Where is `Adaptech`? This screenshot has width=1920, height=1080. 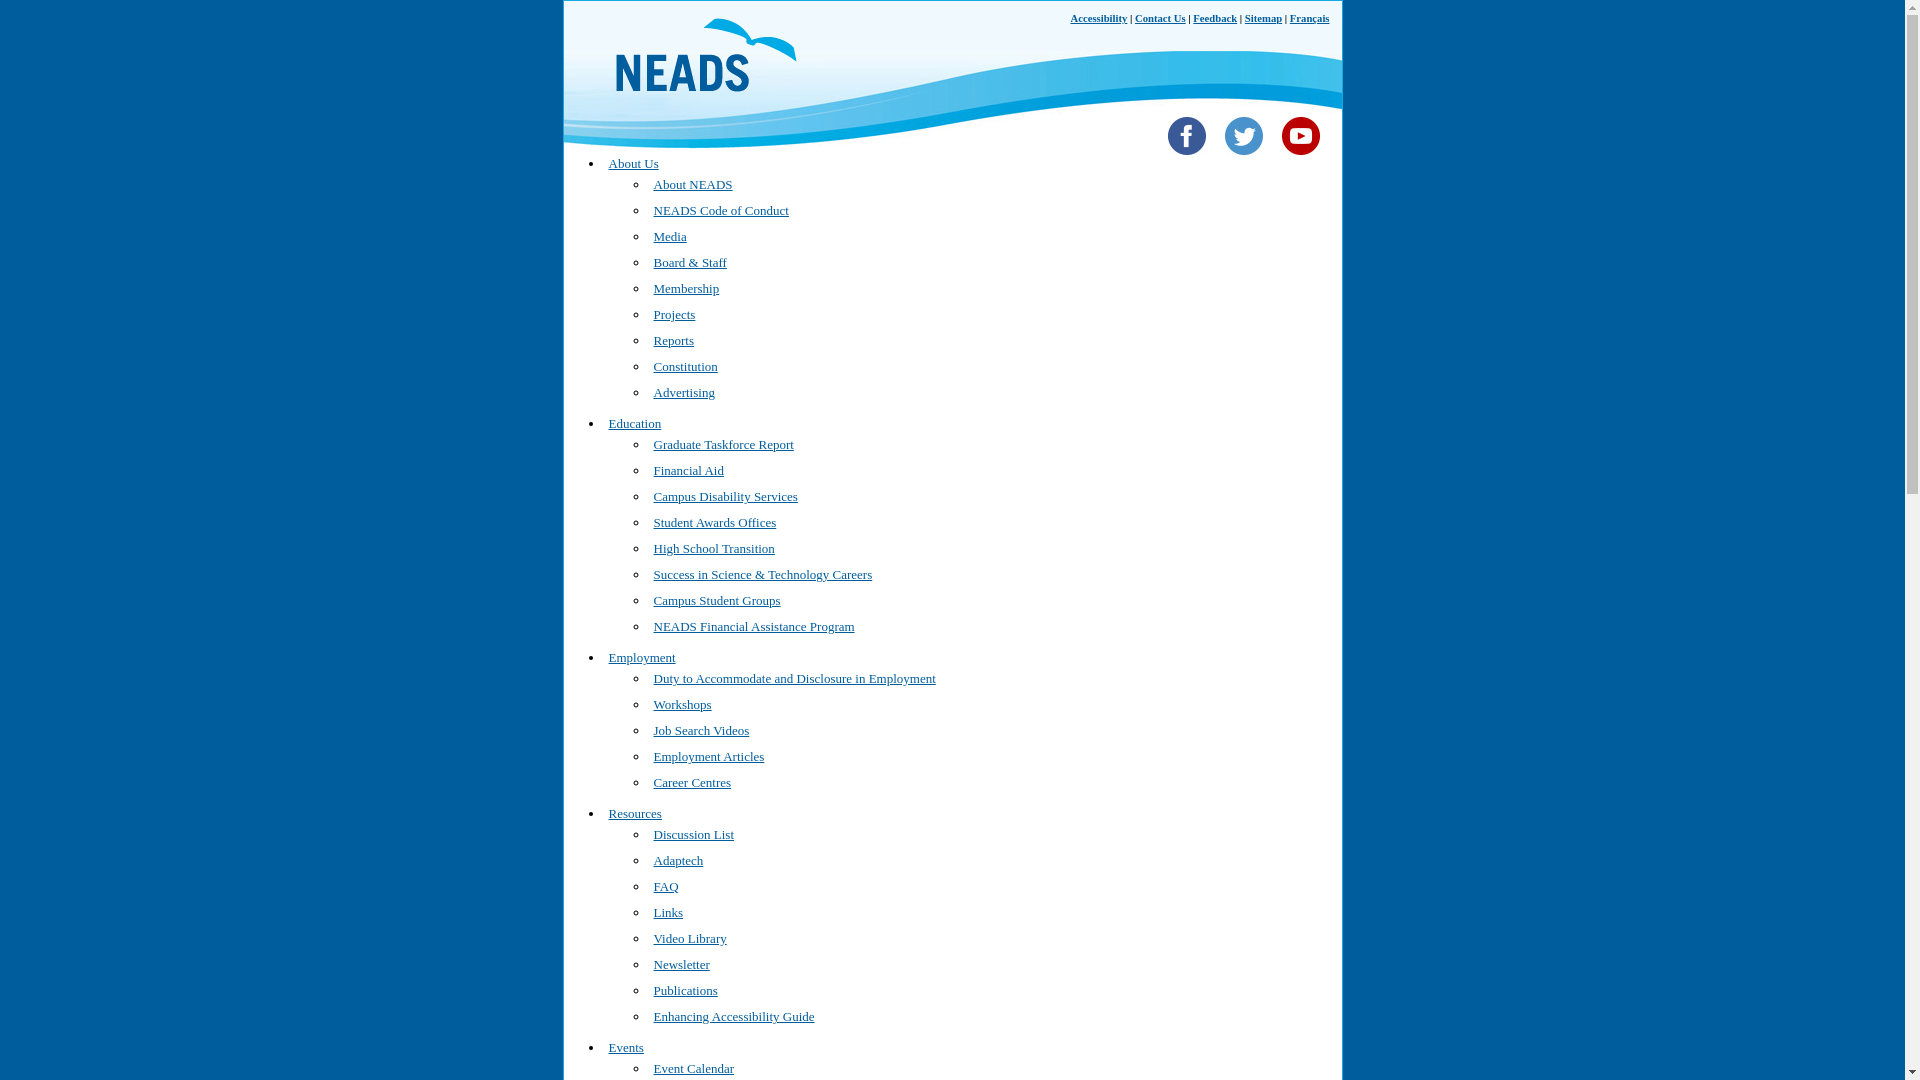 Adaptech is located at coordinates (679, 860).